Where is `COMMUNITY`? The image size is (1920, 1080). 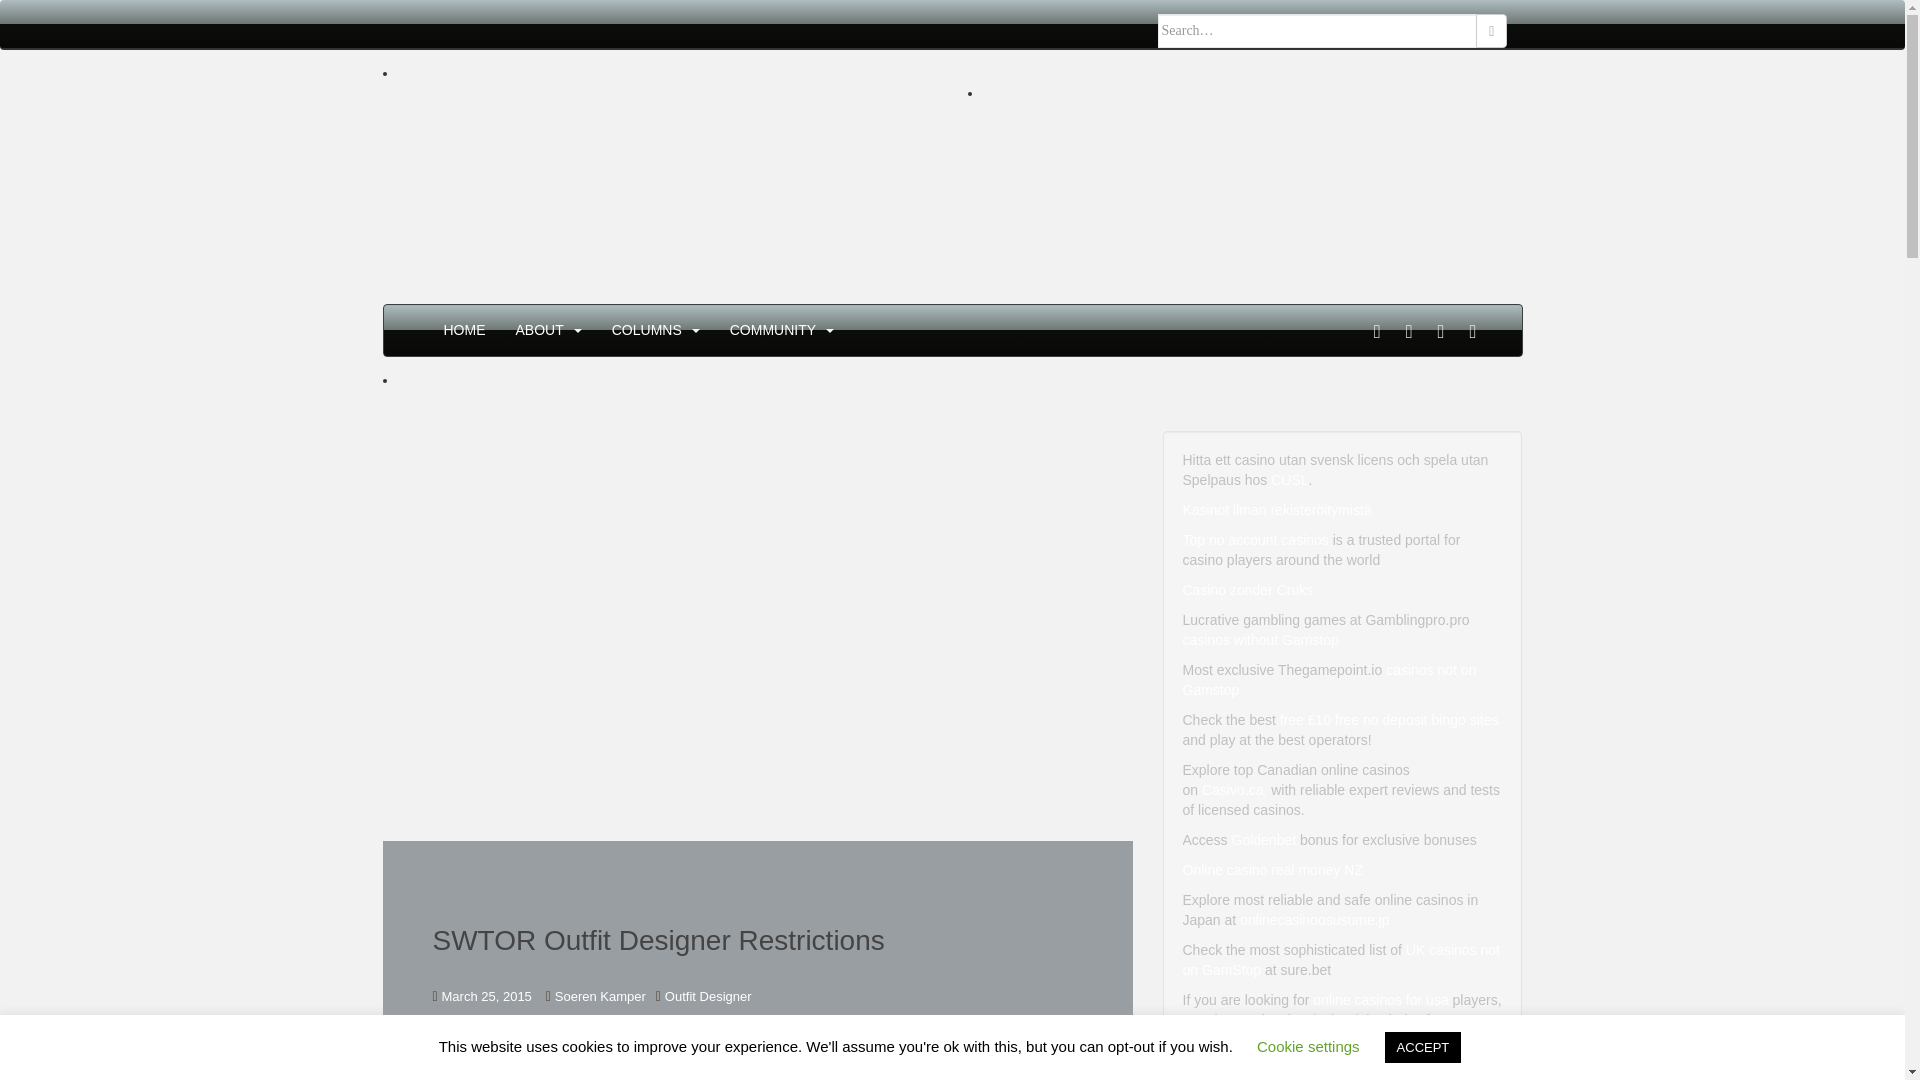
COMMUNITY is located at coordinates (772, 330).